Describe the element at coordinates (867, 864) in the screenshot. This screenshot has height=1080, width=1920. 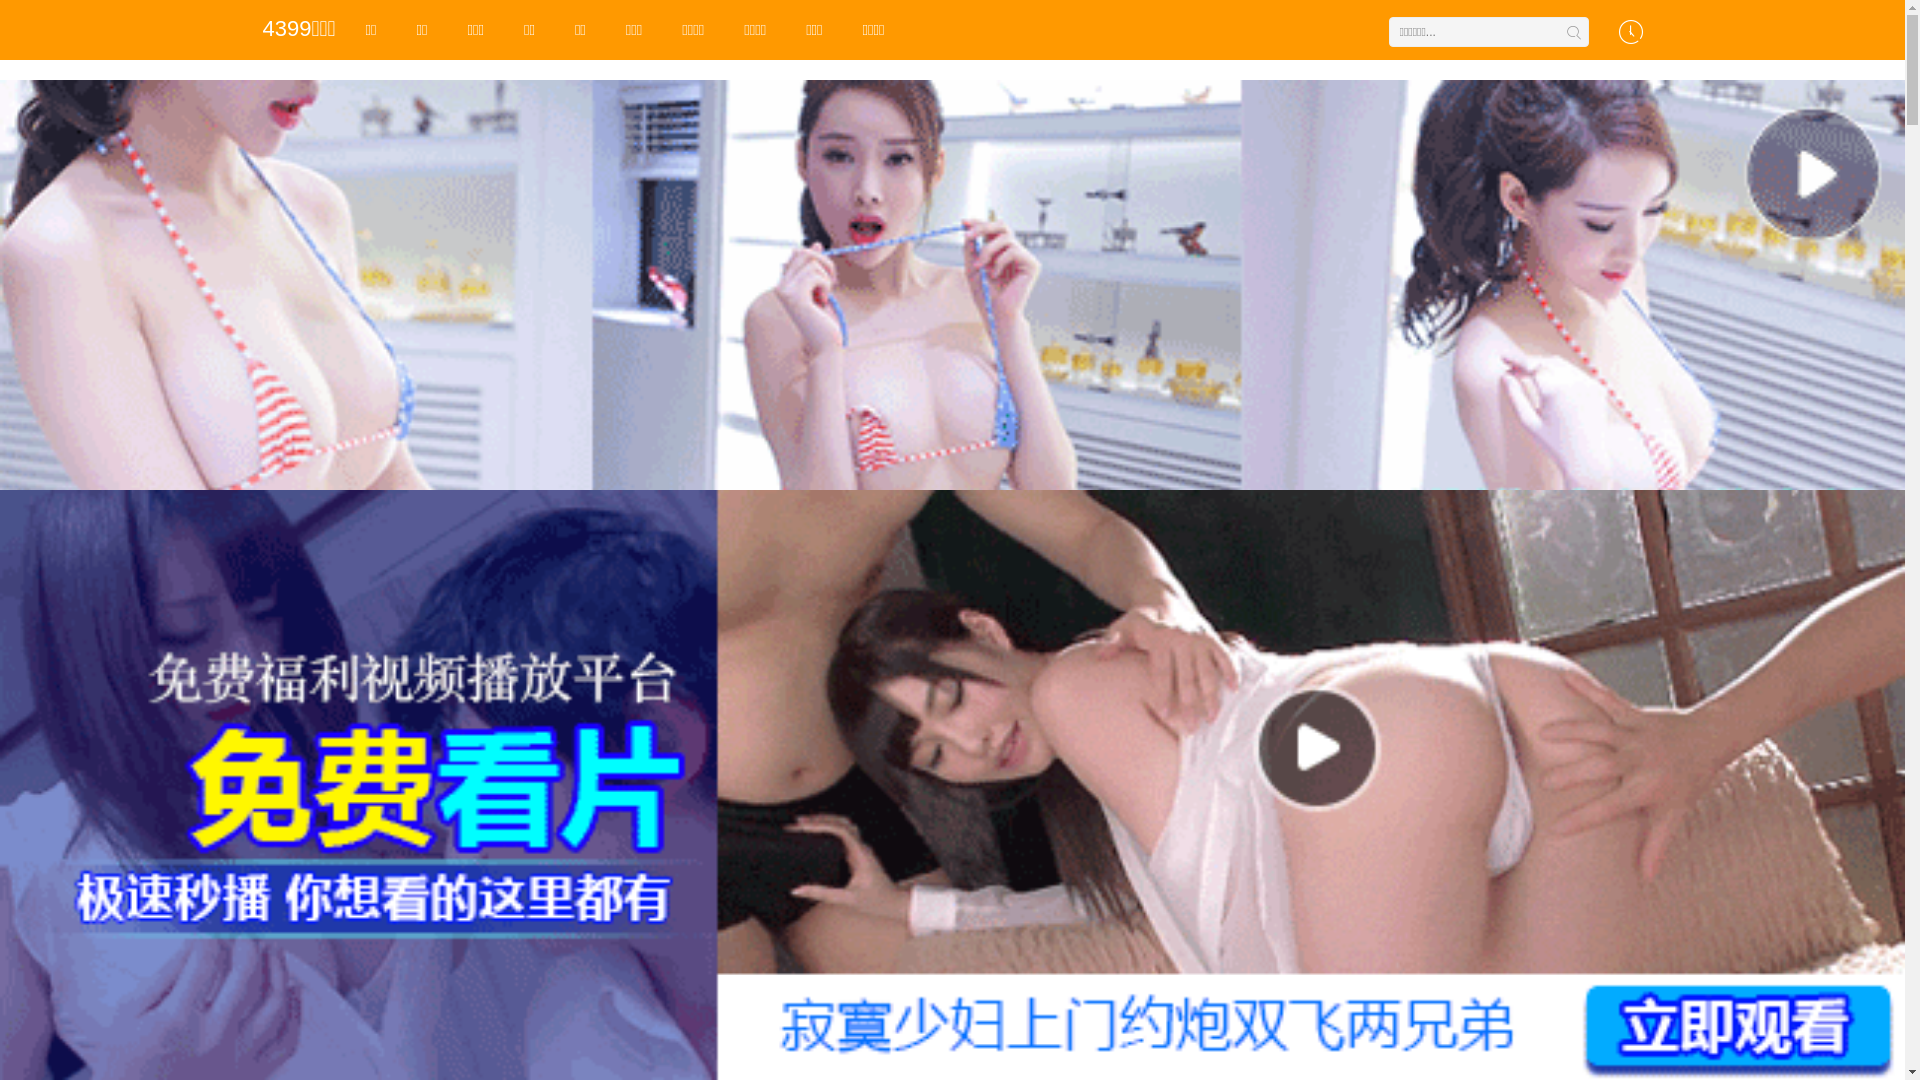
I see `HD` at that location.